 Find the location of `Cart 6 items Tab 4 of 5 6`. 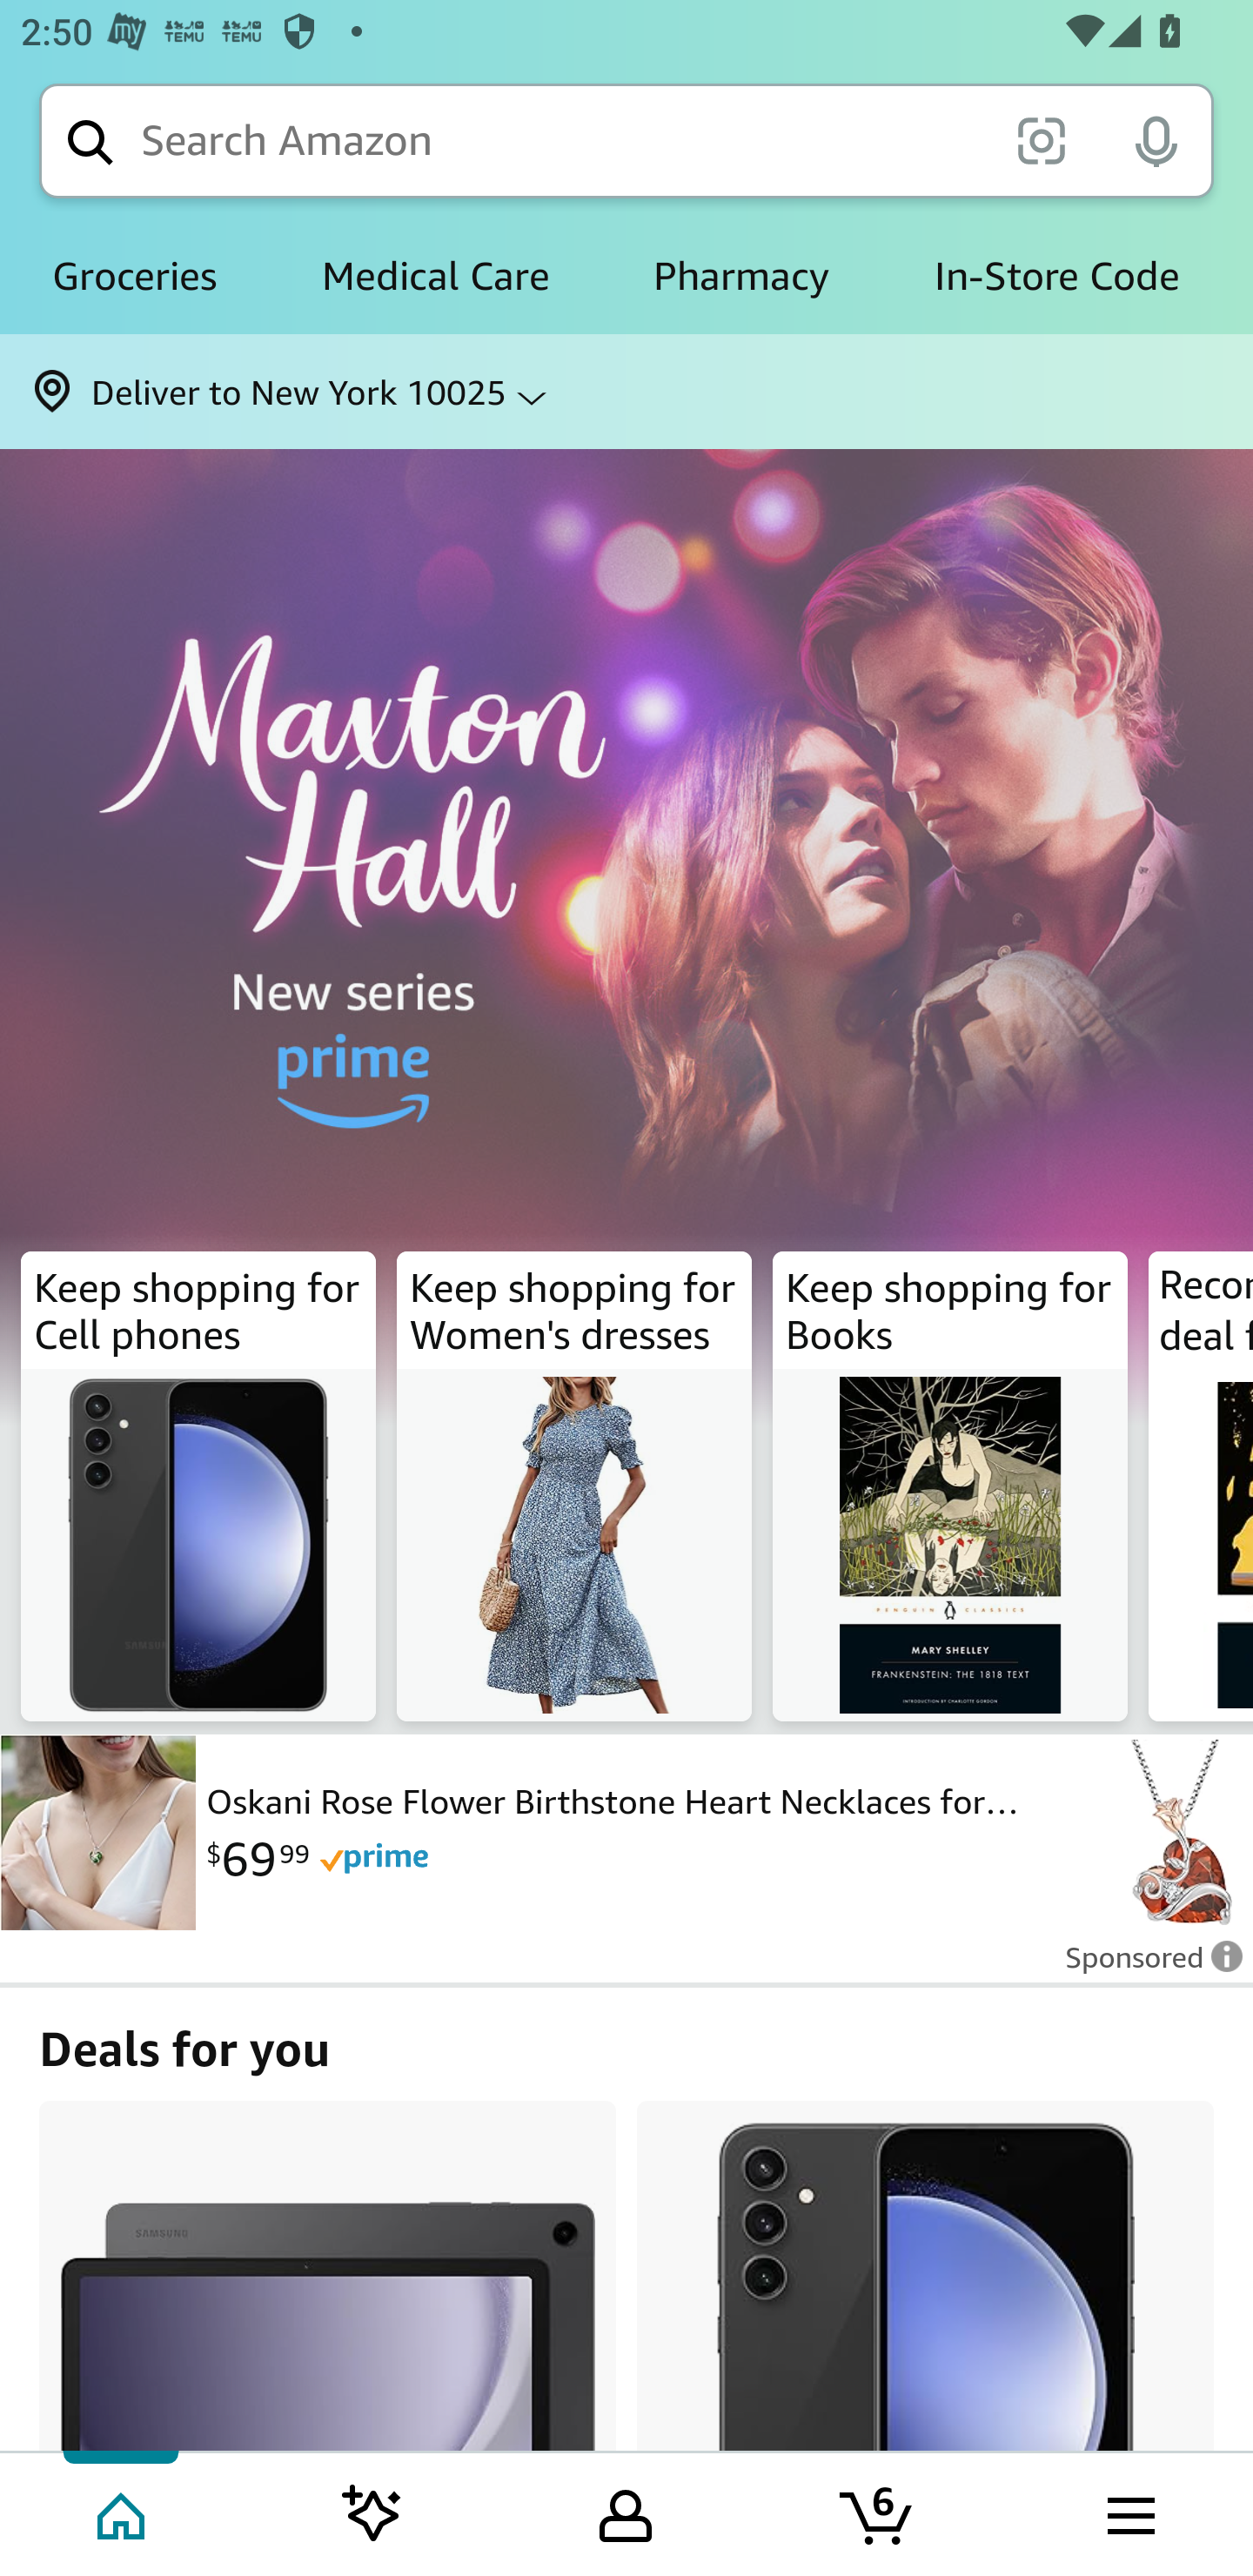

Cart 6 items Tab 4 of 5 6 is located at coordinates (878, 2512).